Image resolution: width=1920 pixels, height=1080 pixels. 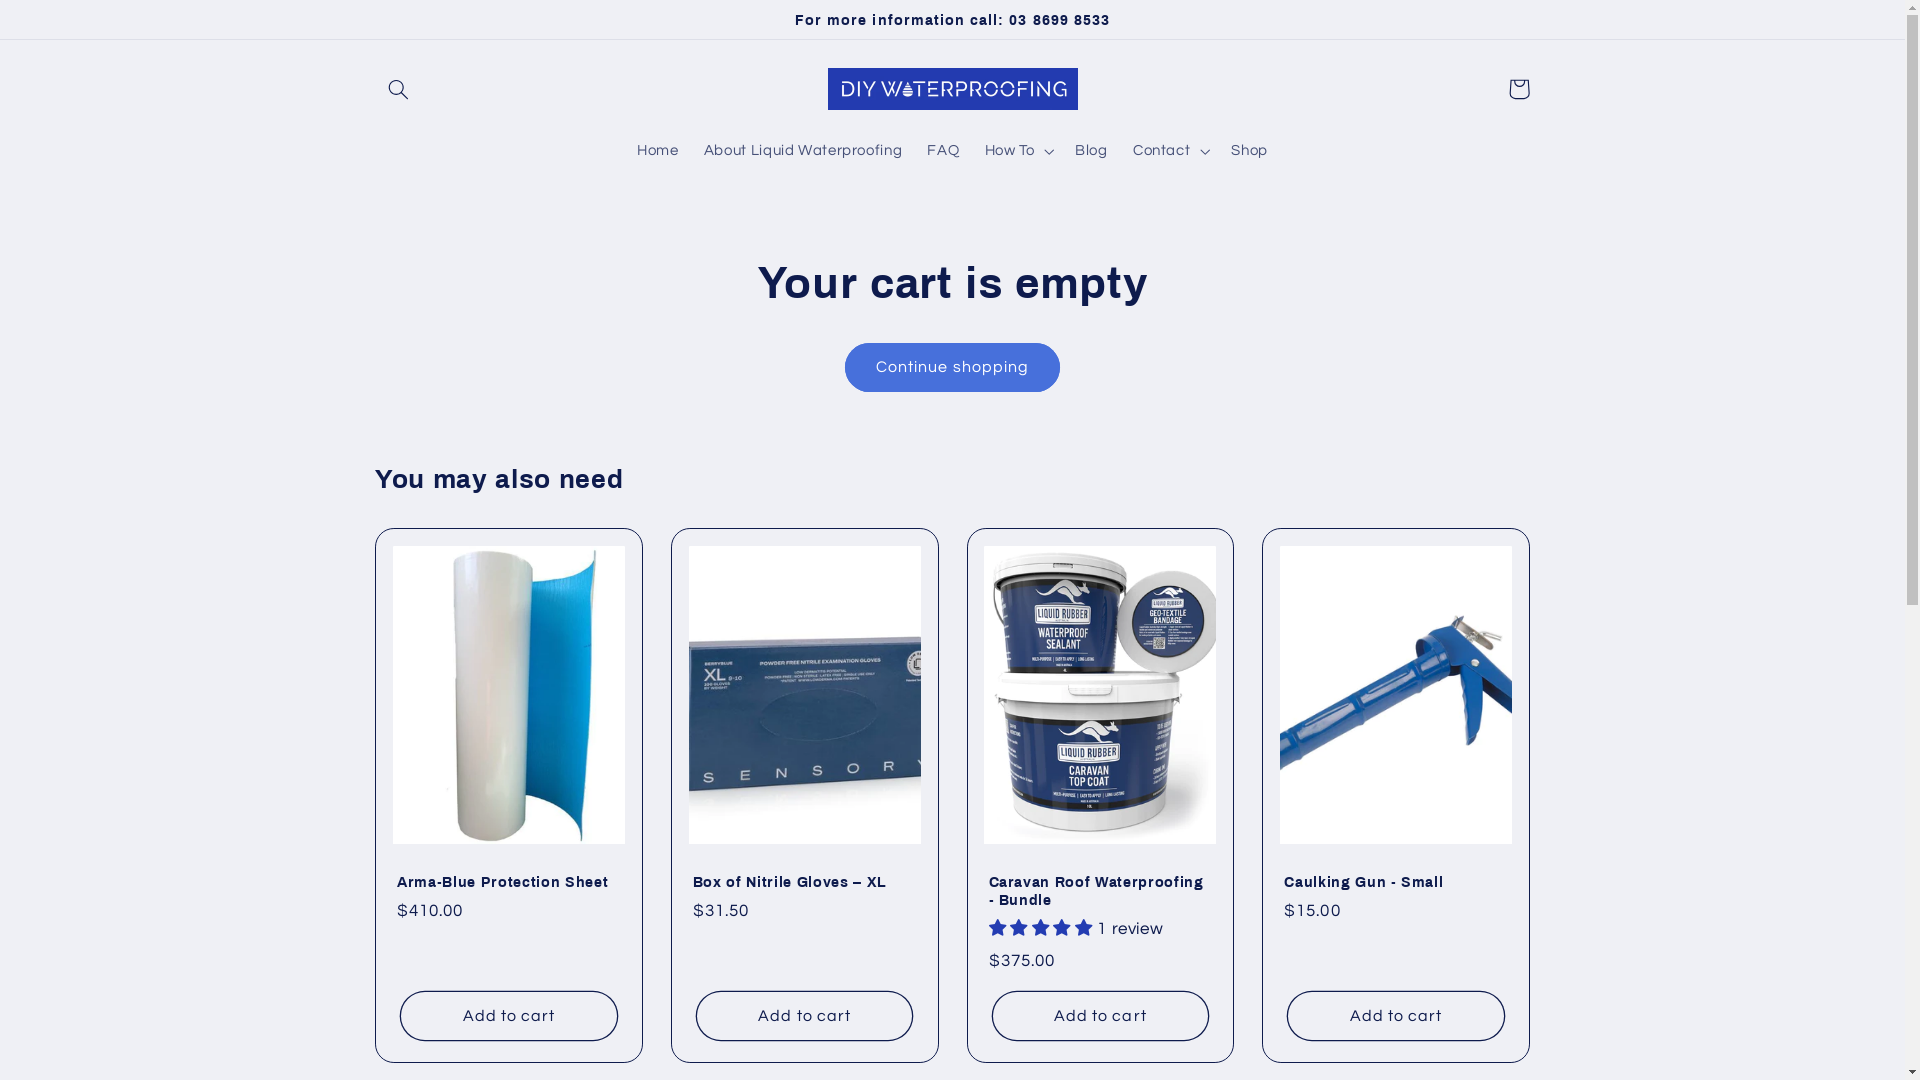 I want to click on Blog, so click(x=1092, y=151).